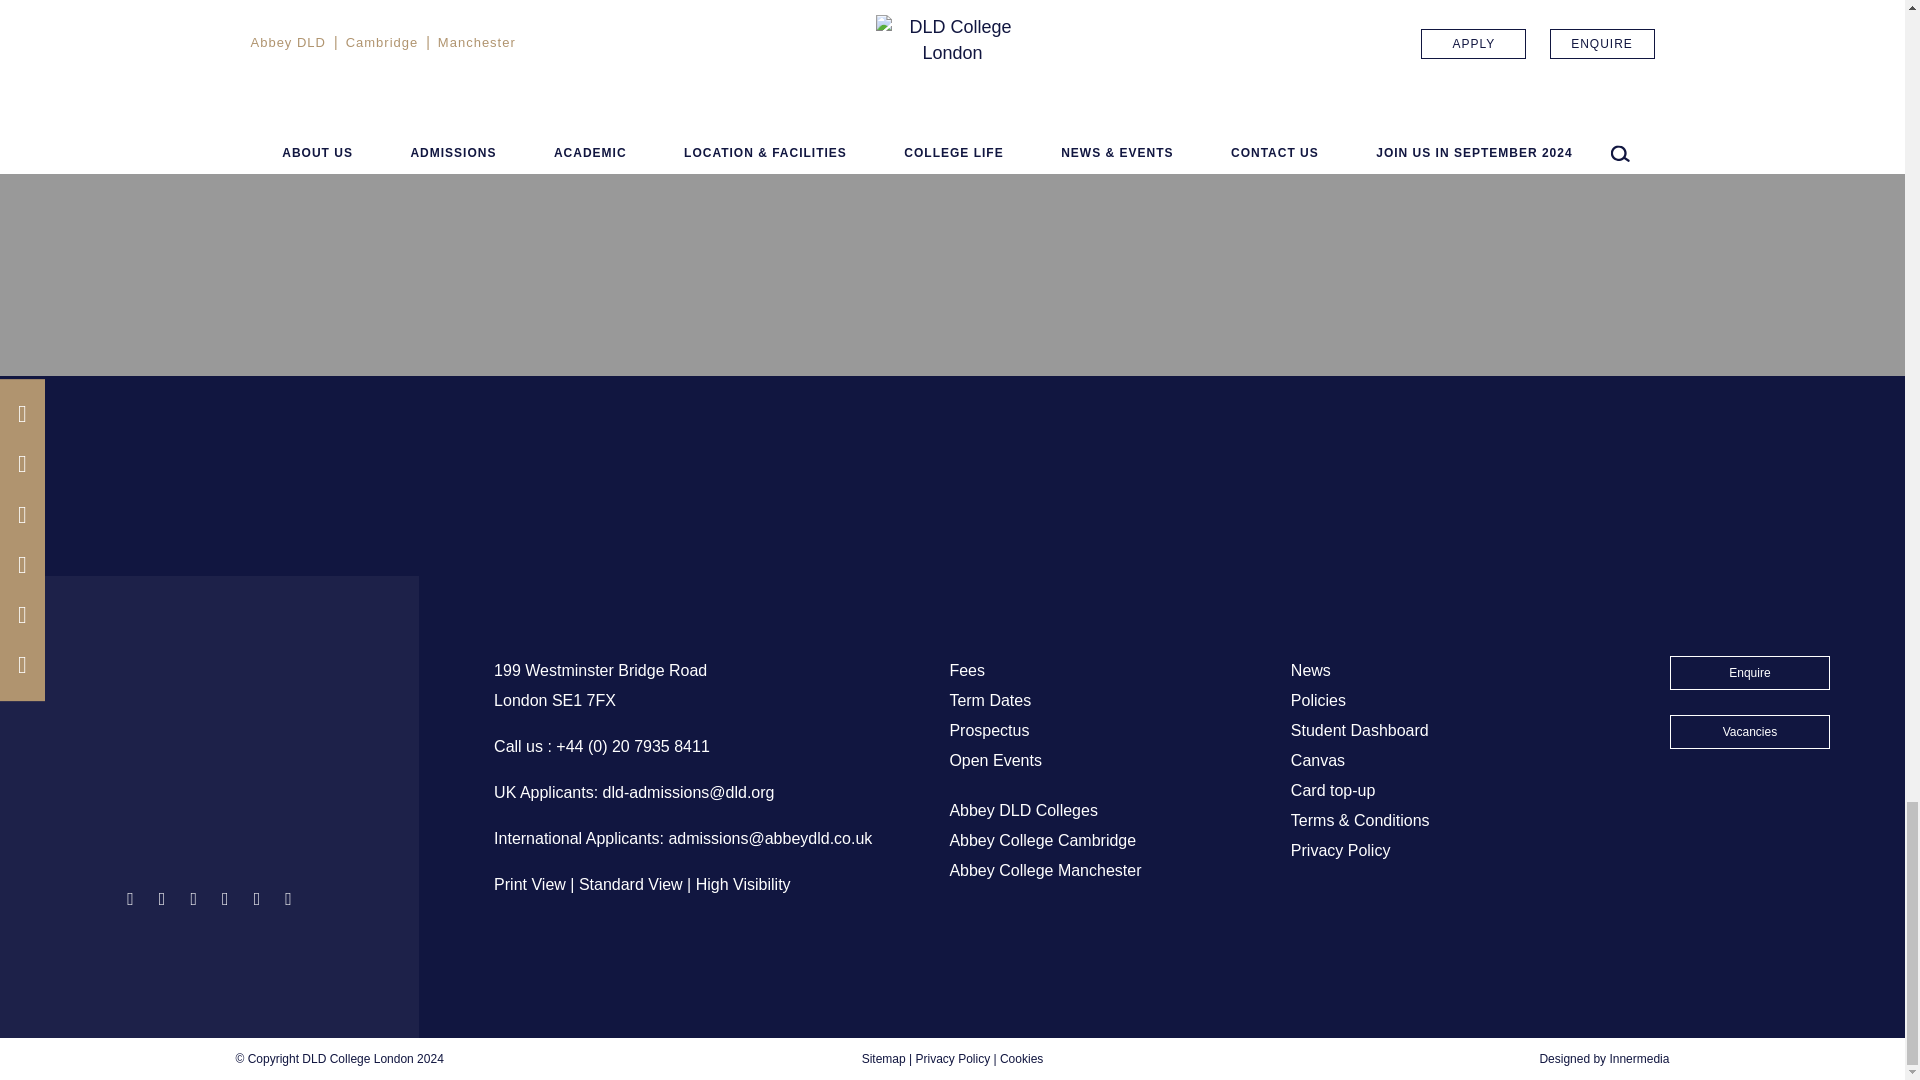  Describe the element at coordinates (631, 884) in the screenshot. I see `Switch to Standard Visibility` at that location.